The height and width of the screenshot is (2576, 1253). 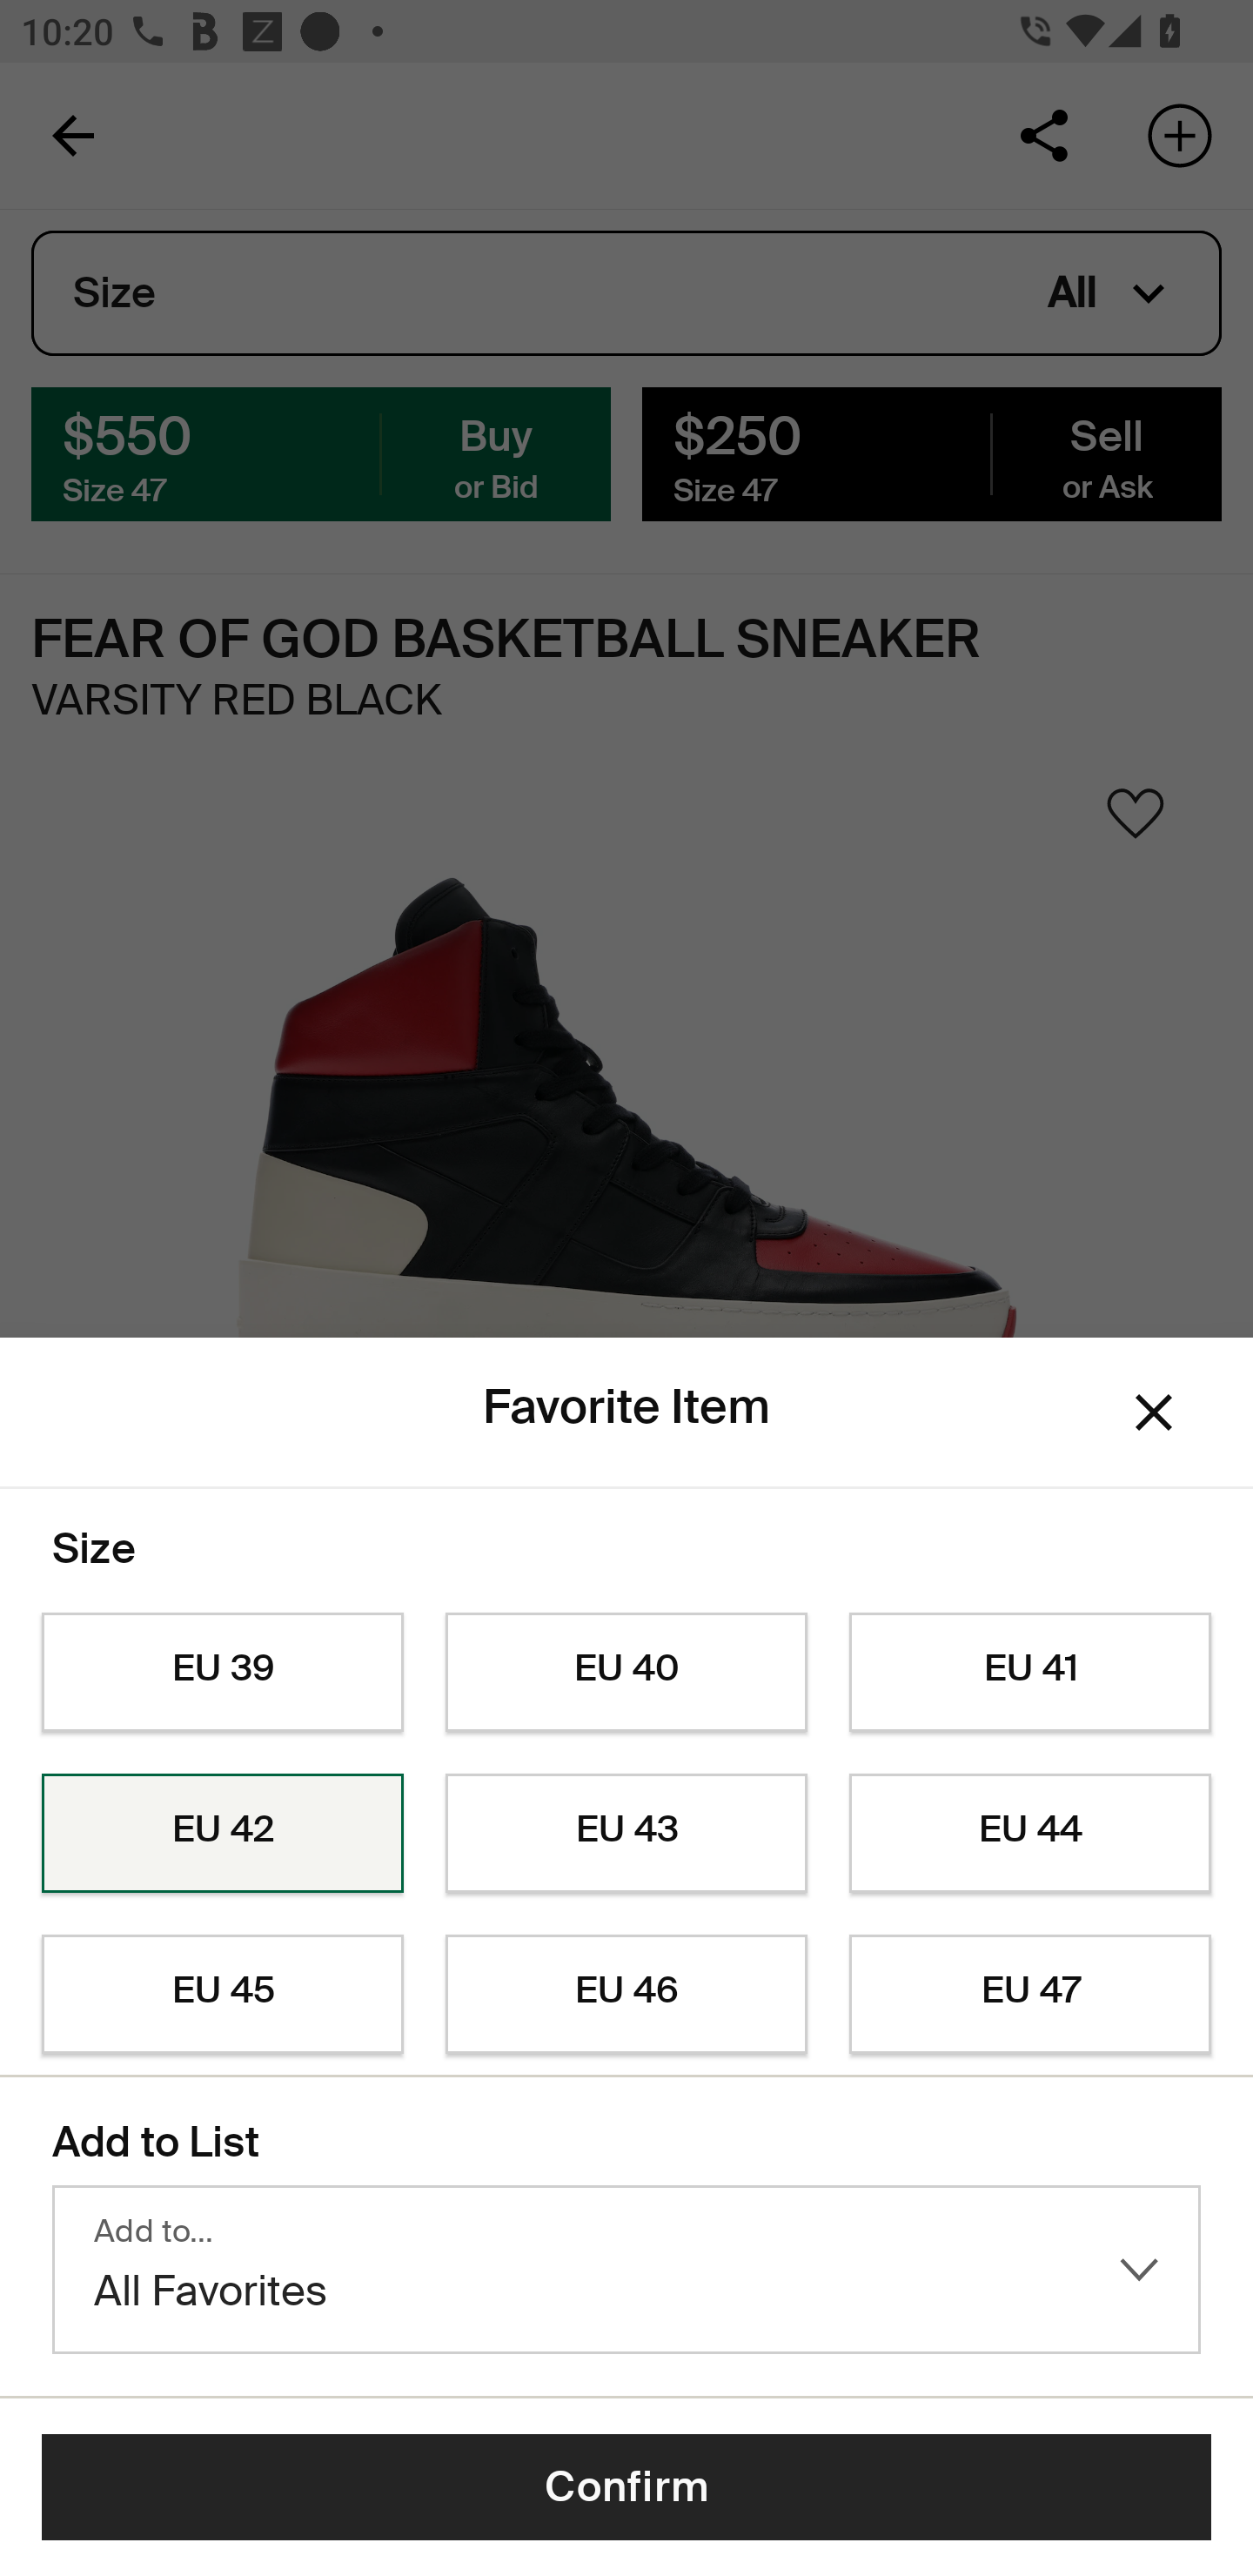 I want to click on EU 39, so click(x=222, y=1673).